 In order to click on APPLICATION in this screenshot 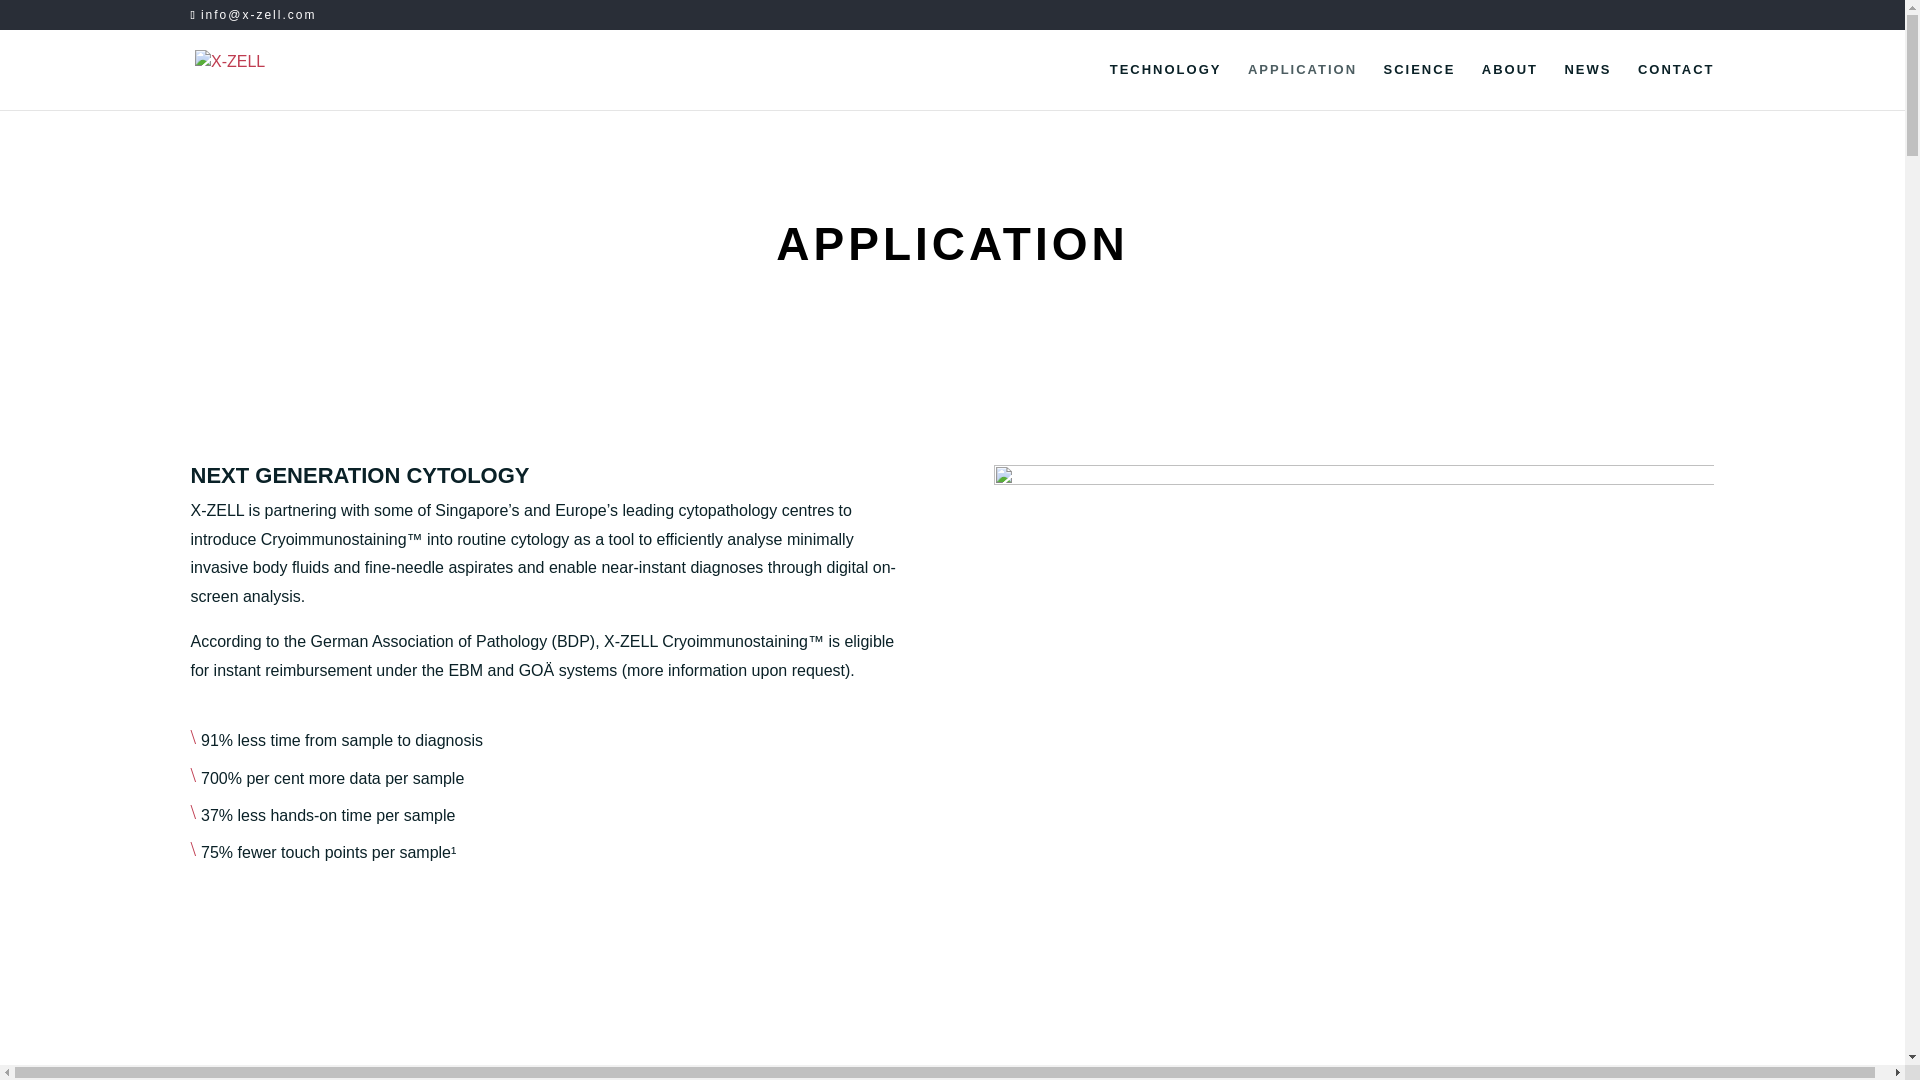, I will do `click(1302, 86)`.